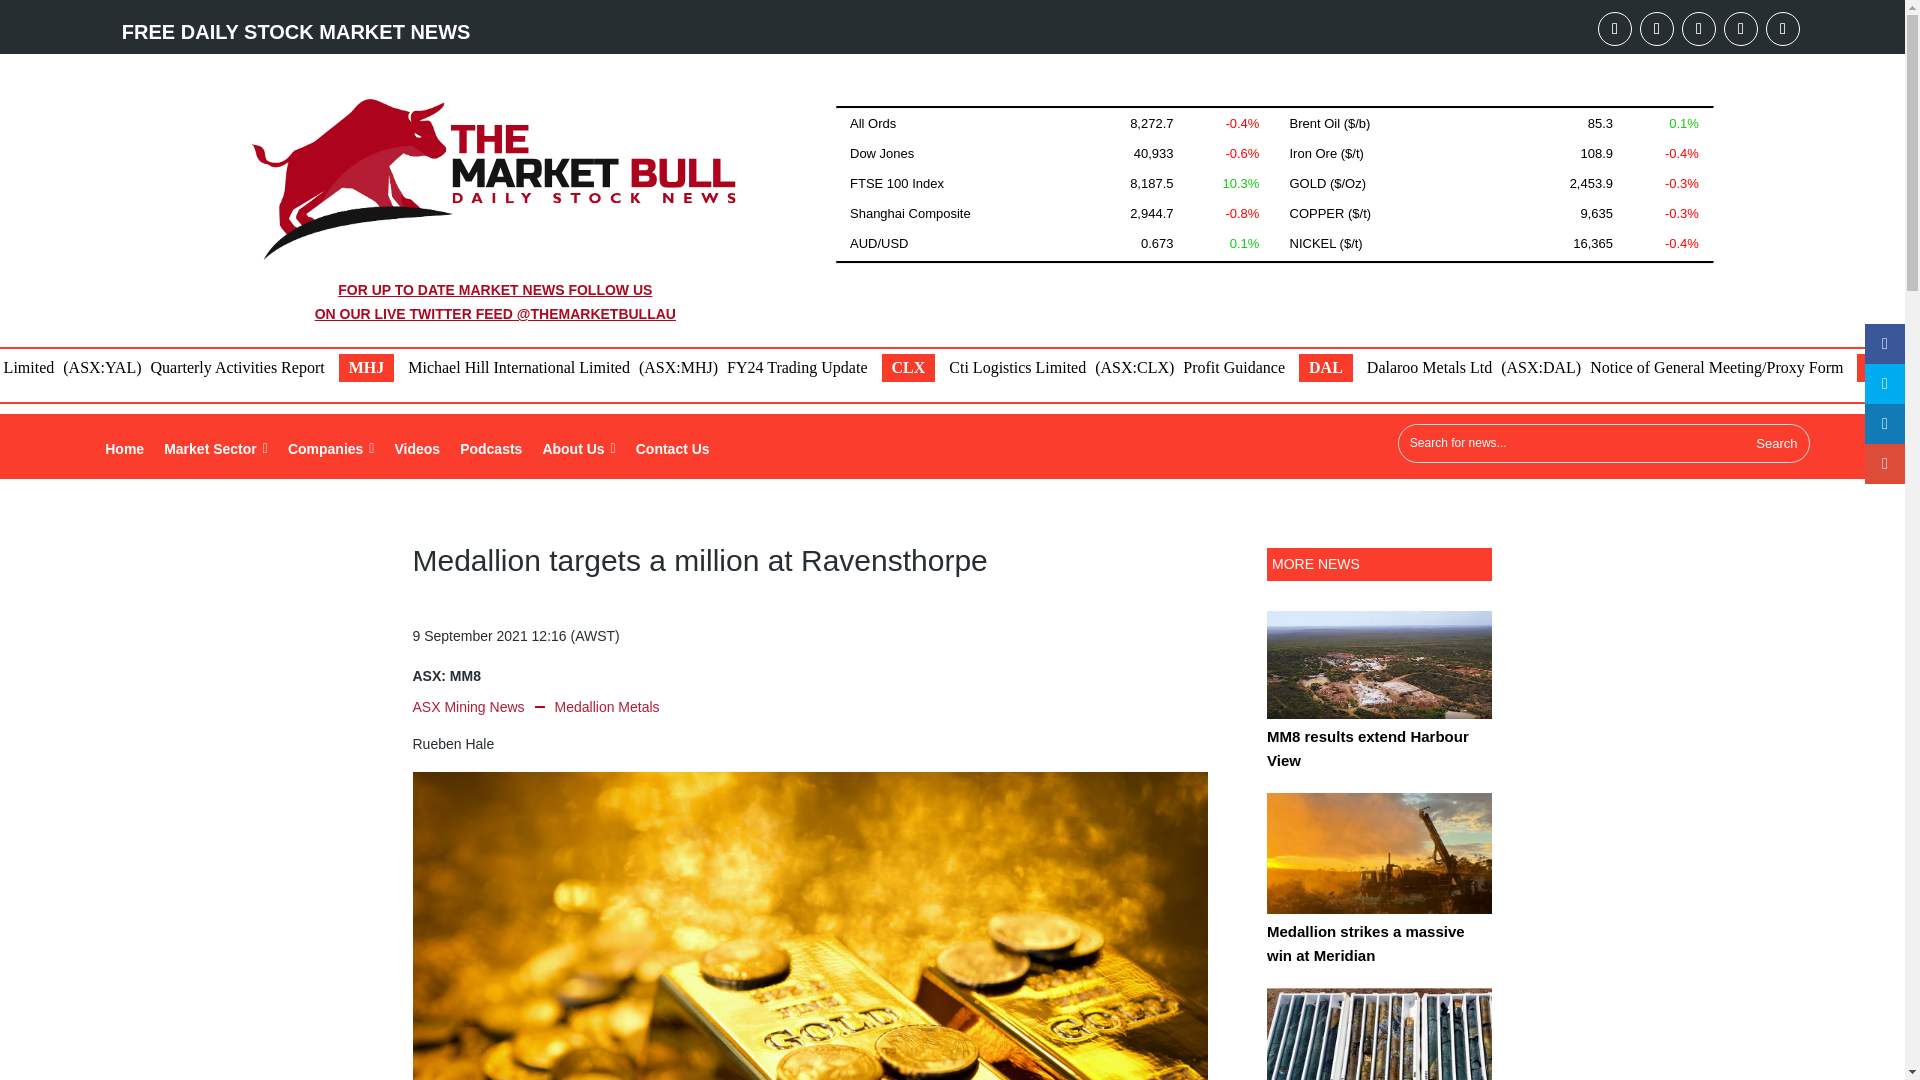 The height and width of the screenshot is (1080, 1920). Describe the element at coordinates (1656, 28) in the screenshot. I see `Follow on LinkedIn` at that location.